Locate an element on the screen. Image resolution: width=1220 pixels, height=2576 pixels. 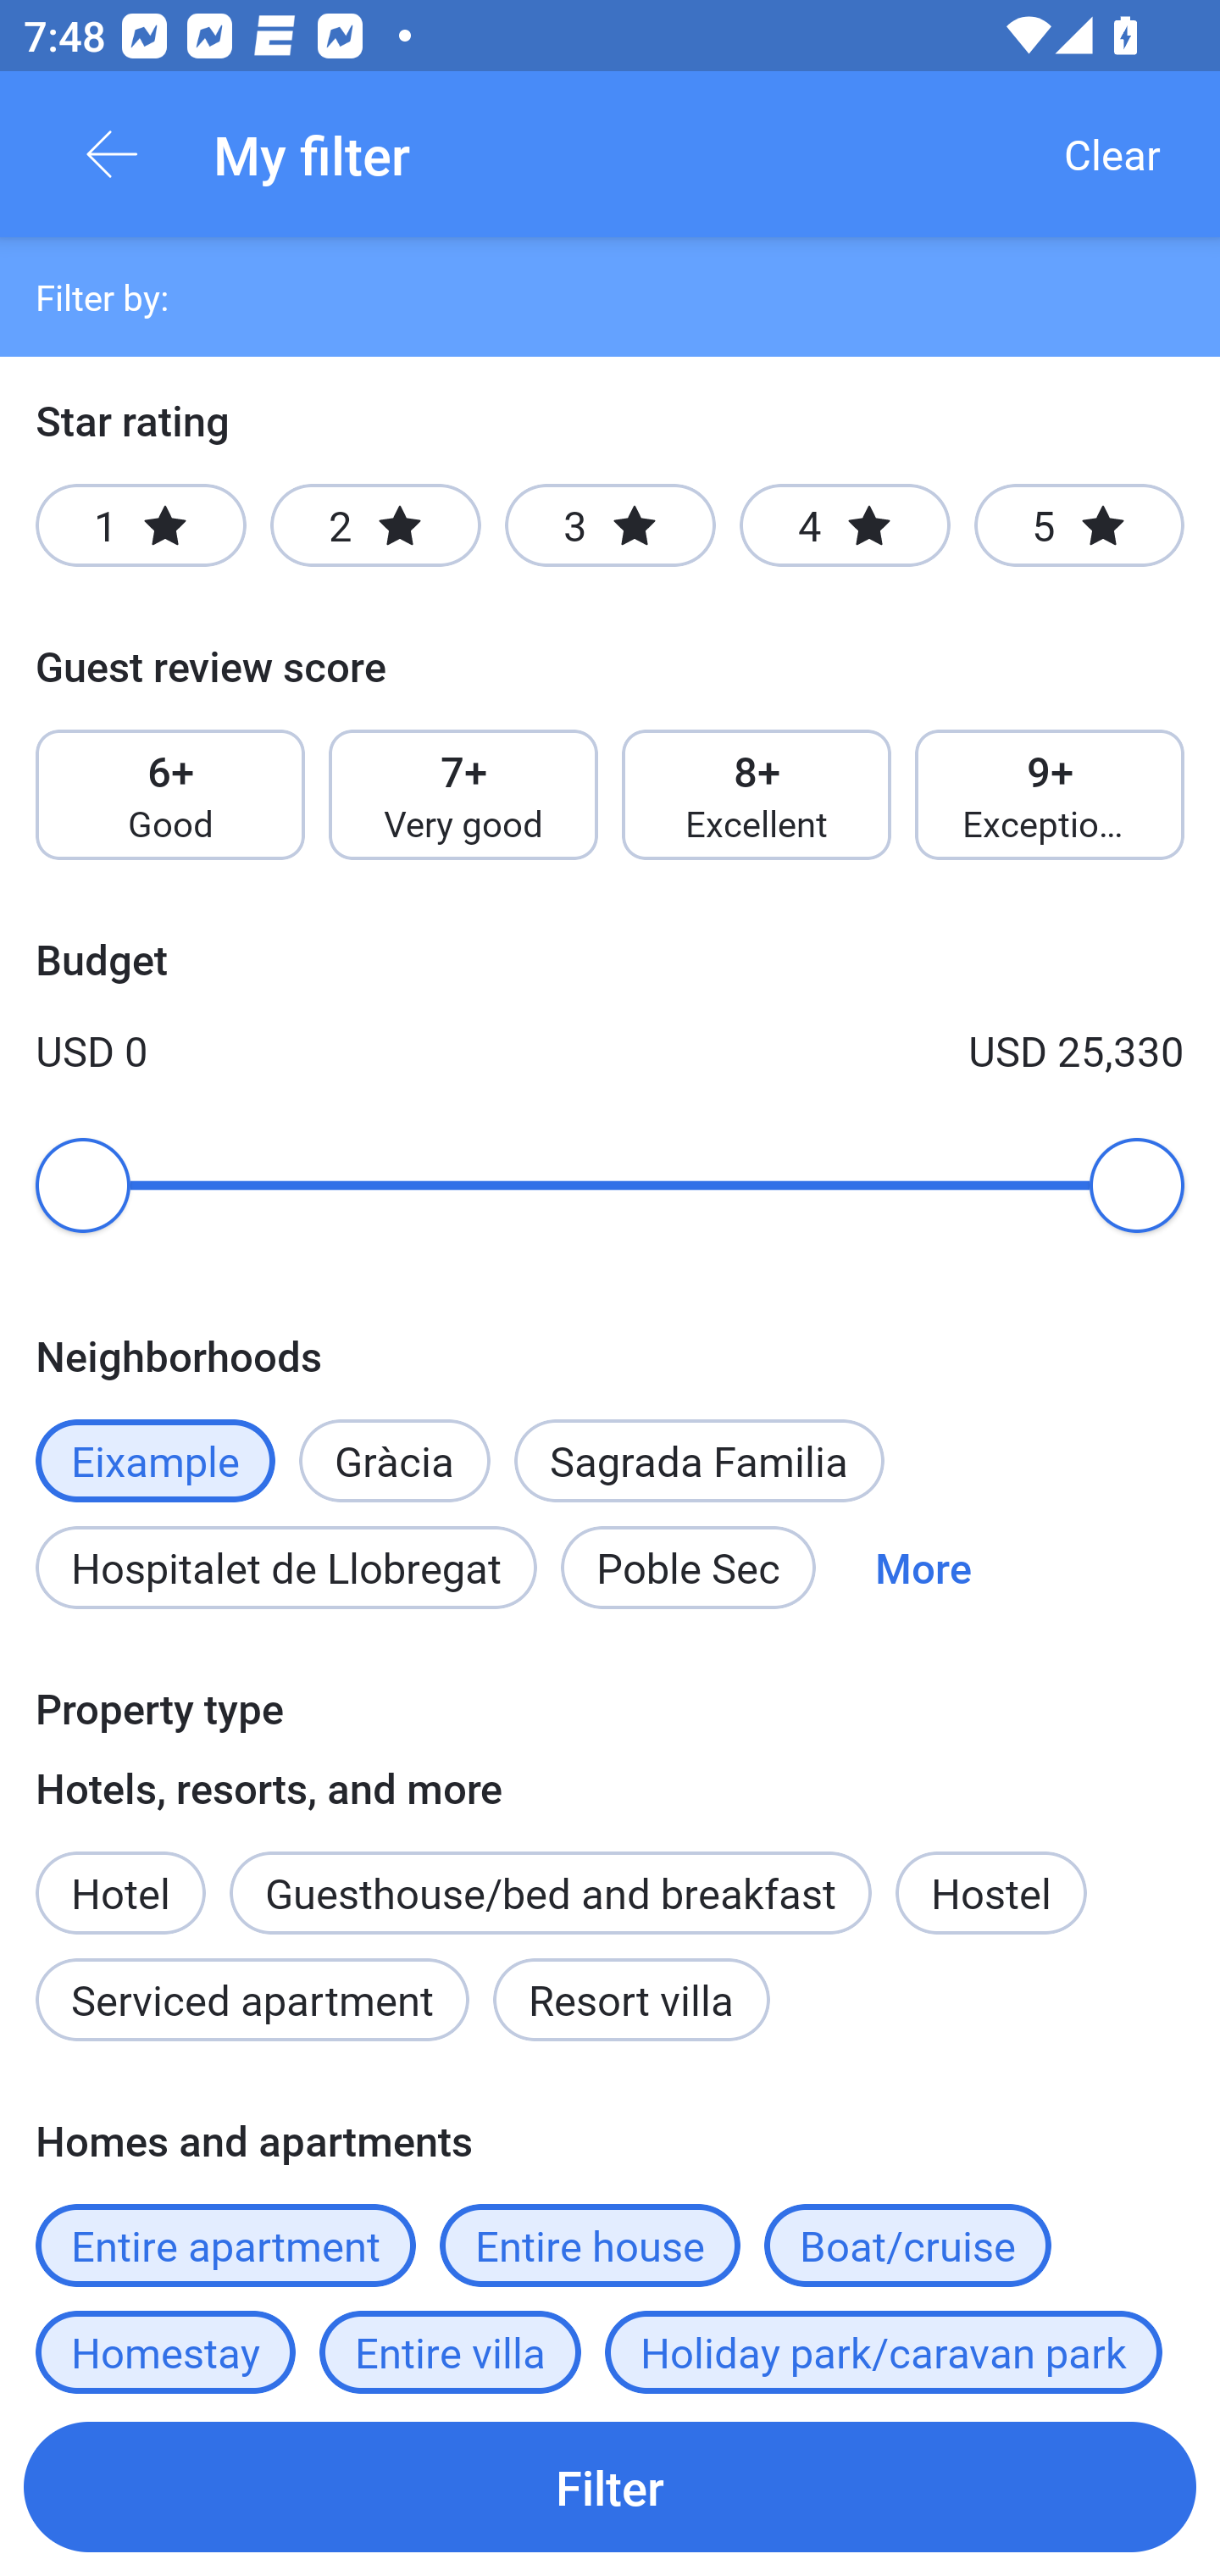
More is located at coordinates (923, 1568).